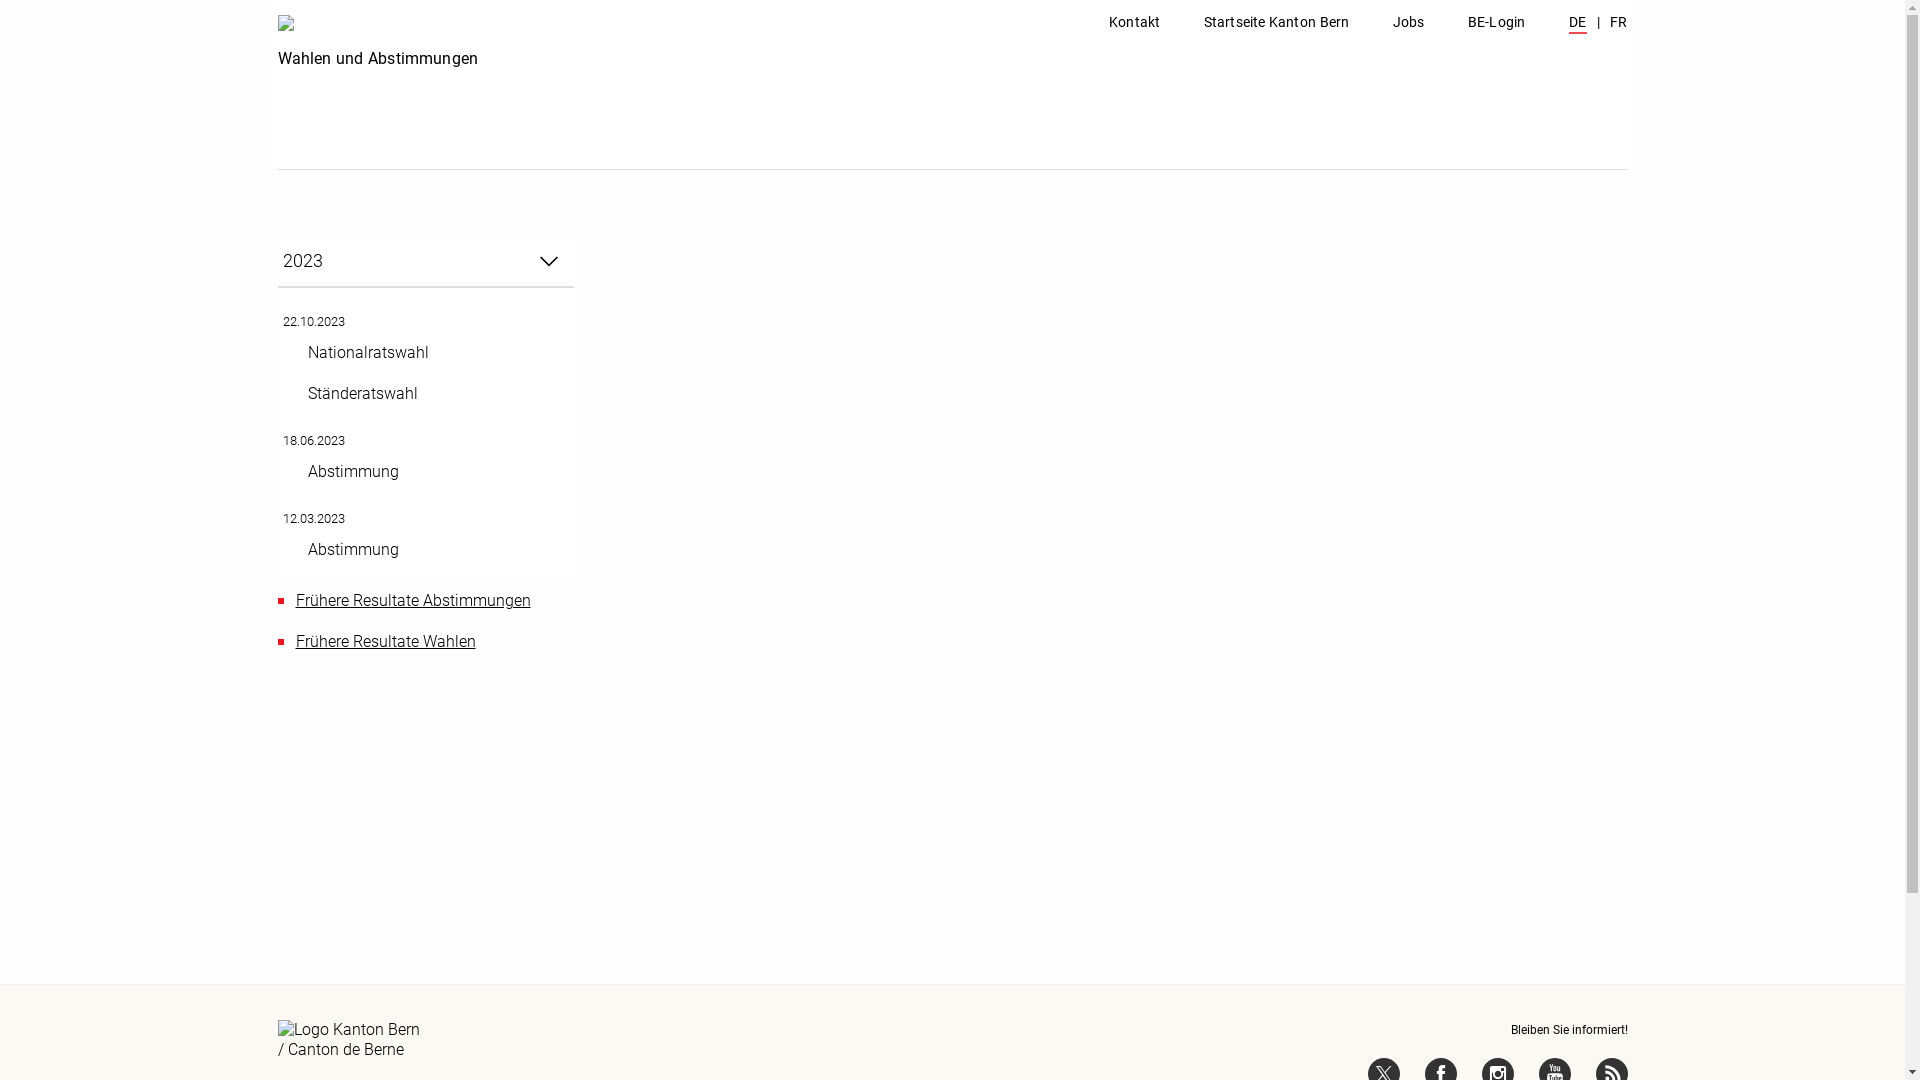 This screenshot has width=1920, height=1080. Describe the element at coordinates (1134, 21) in the screenshot. I see `Kontakt` at that location.